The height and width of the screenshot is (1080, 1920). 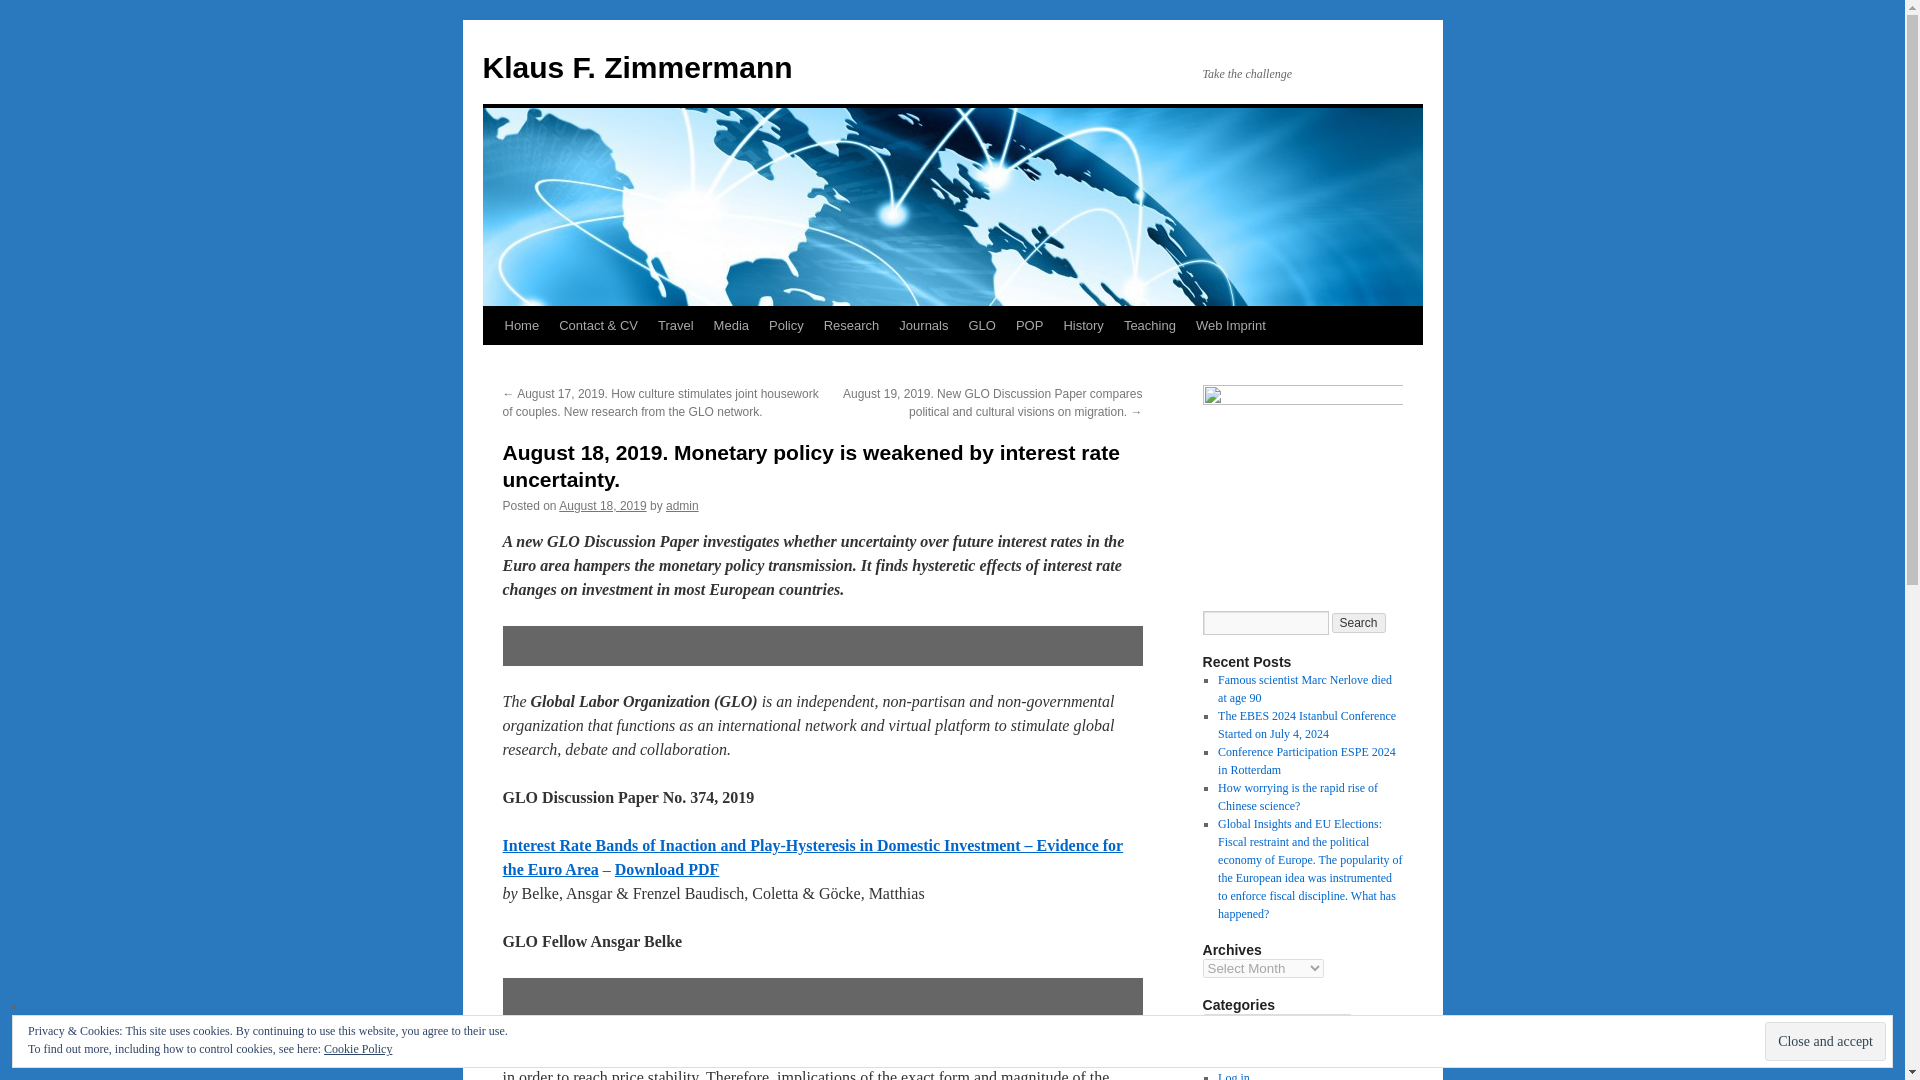 I want to click on POP, so click(x=1029, y=325).